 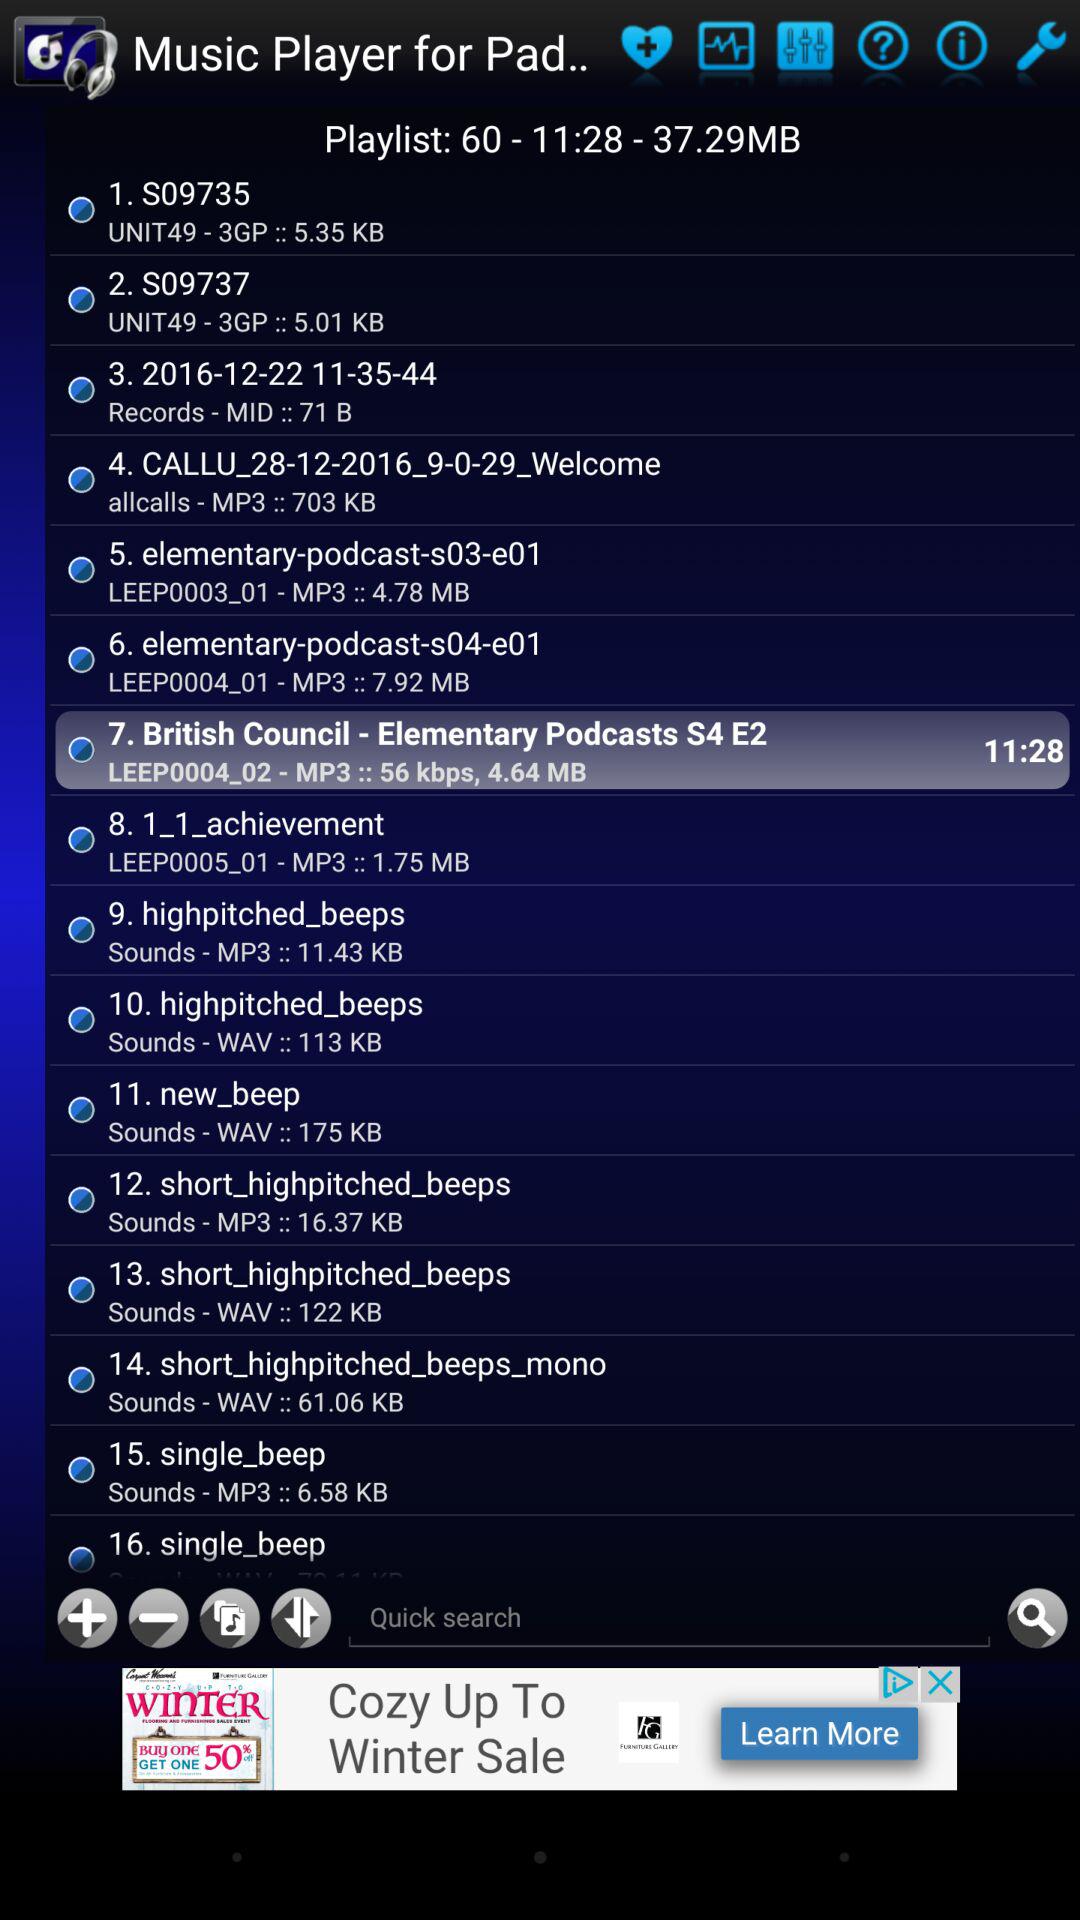 I want to click on view advertisement, so click(x=540, y=1728).